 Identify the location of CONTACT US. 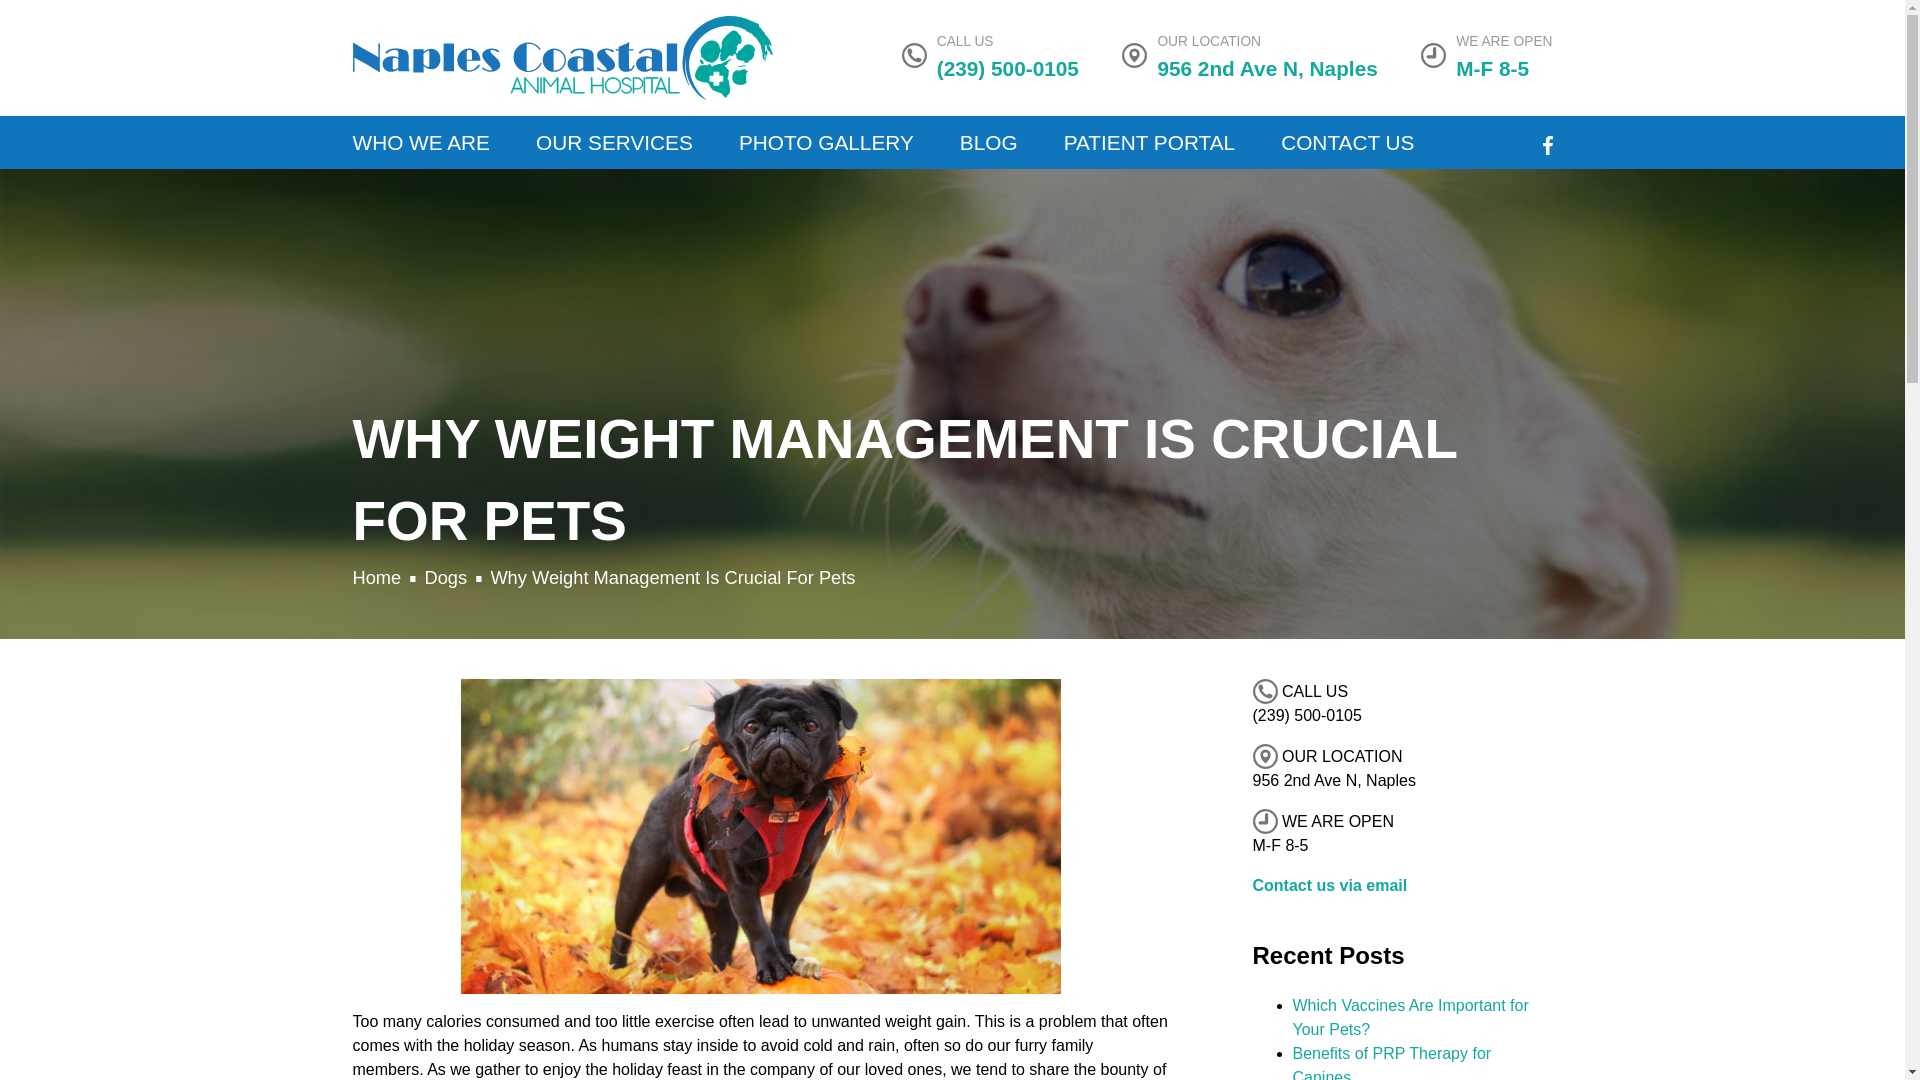
(1346, 142).